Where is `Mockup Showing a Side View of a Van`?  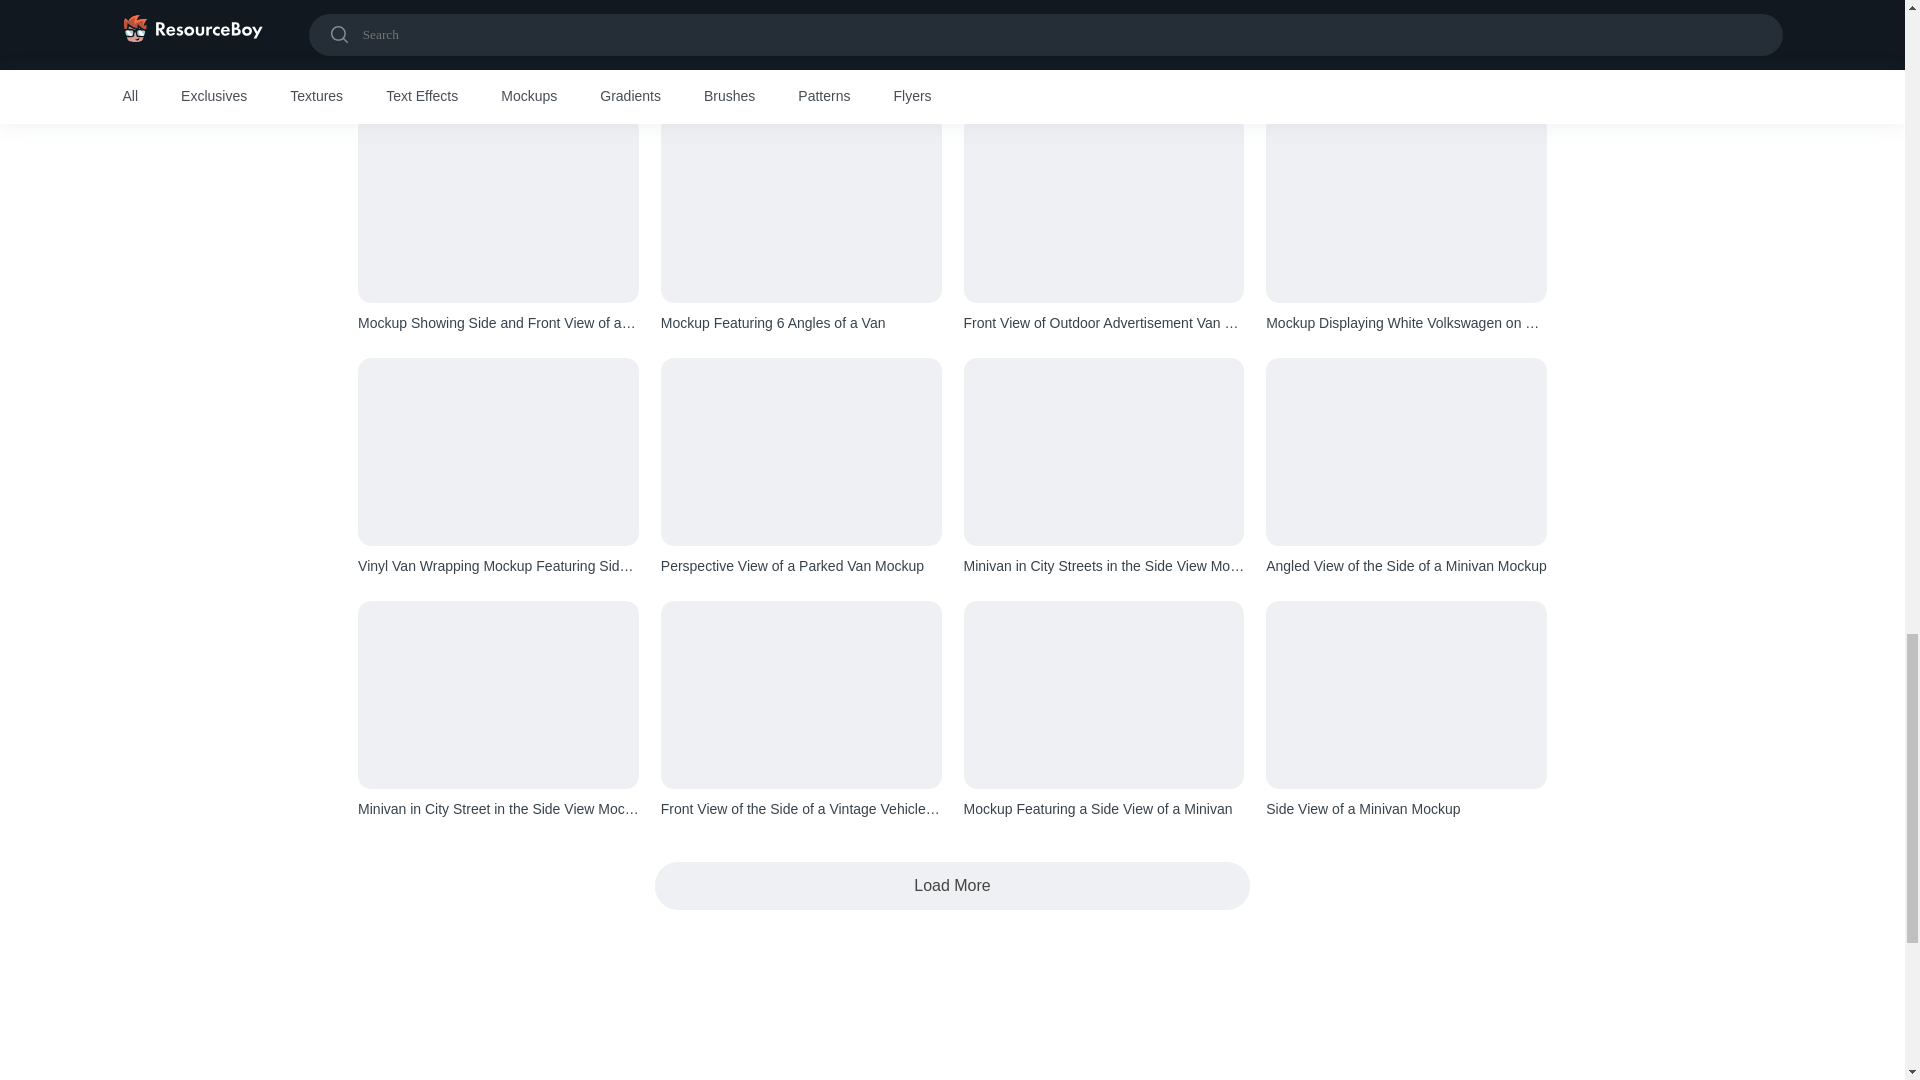 Mockup Showing a Side View of a Van is located at coordinates (1104, 80).